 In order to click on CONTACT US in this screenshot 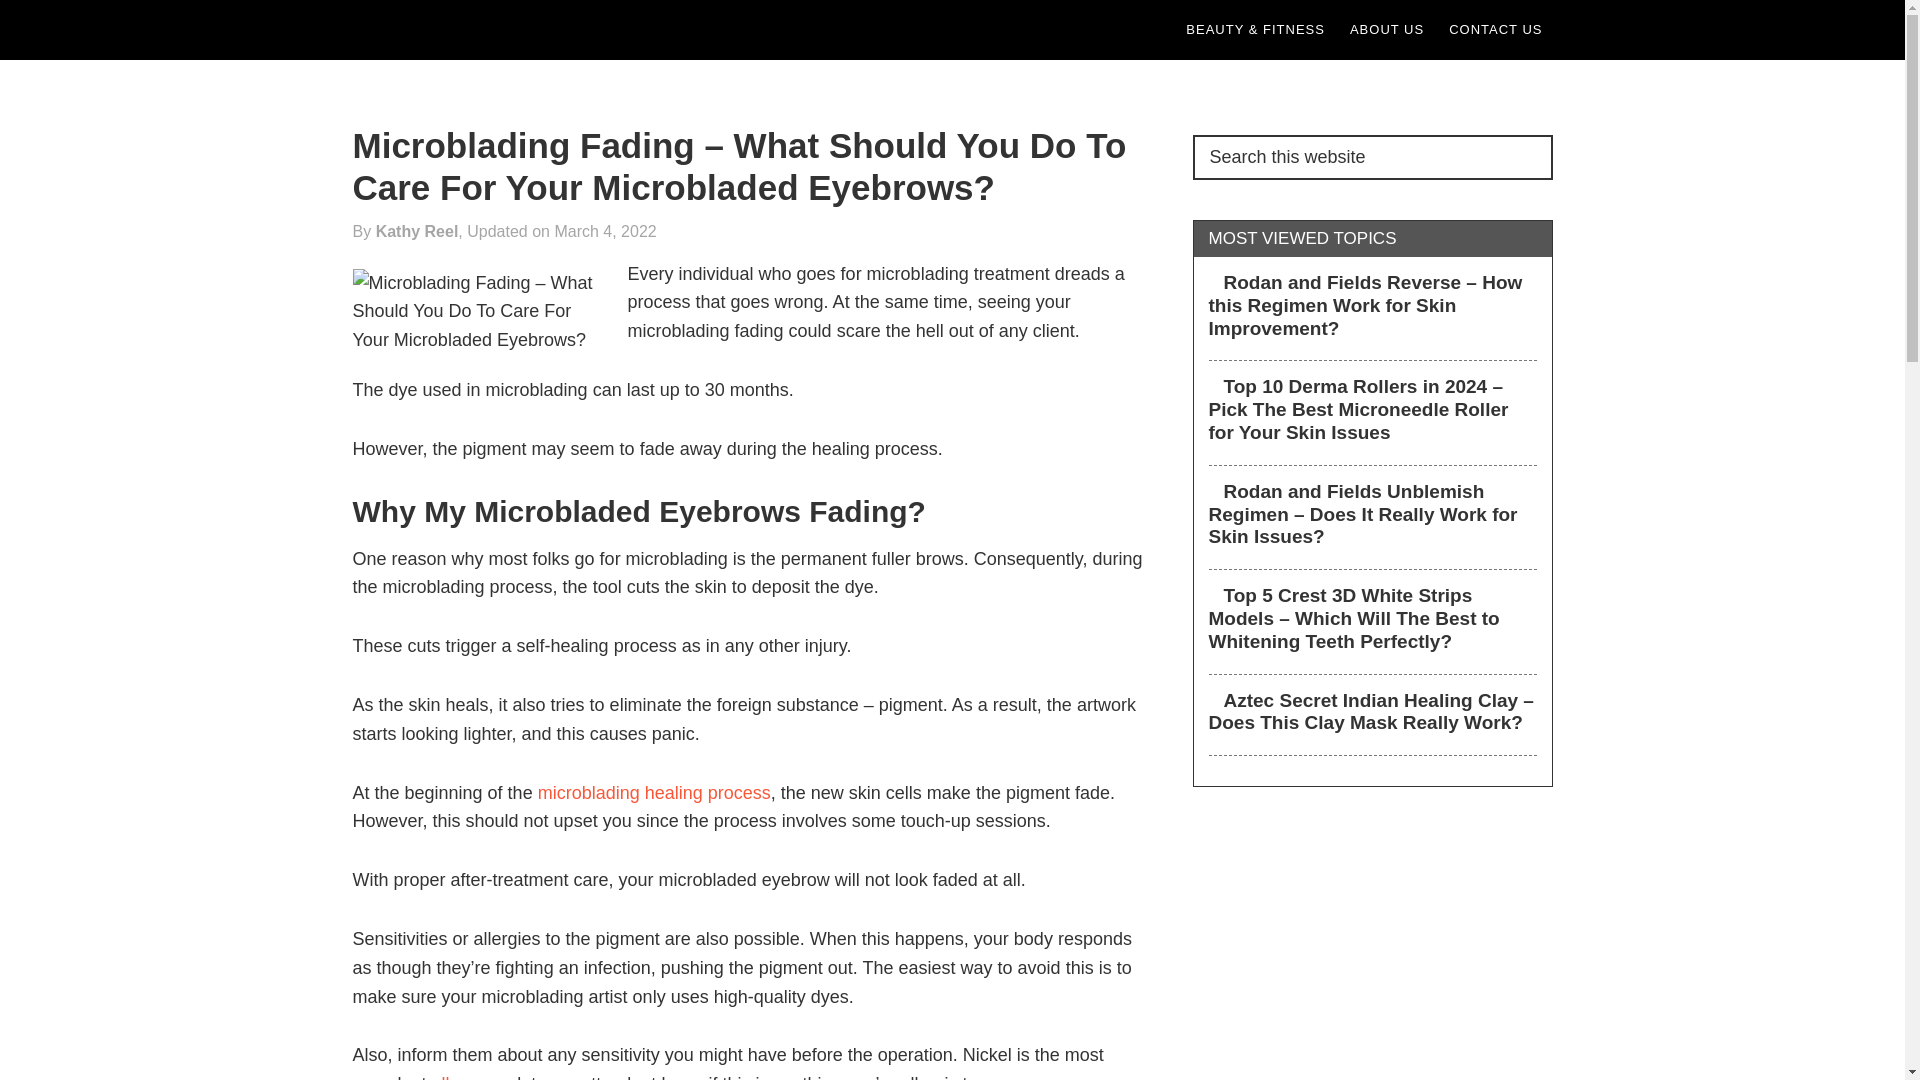, I will do `click(1494, 30)`.